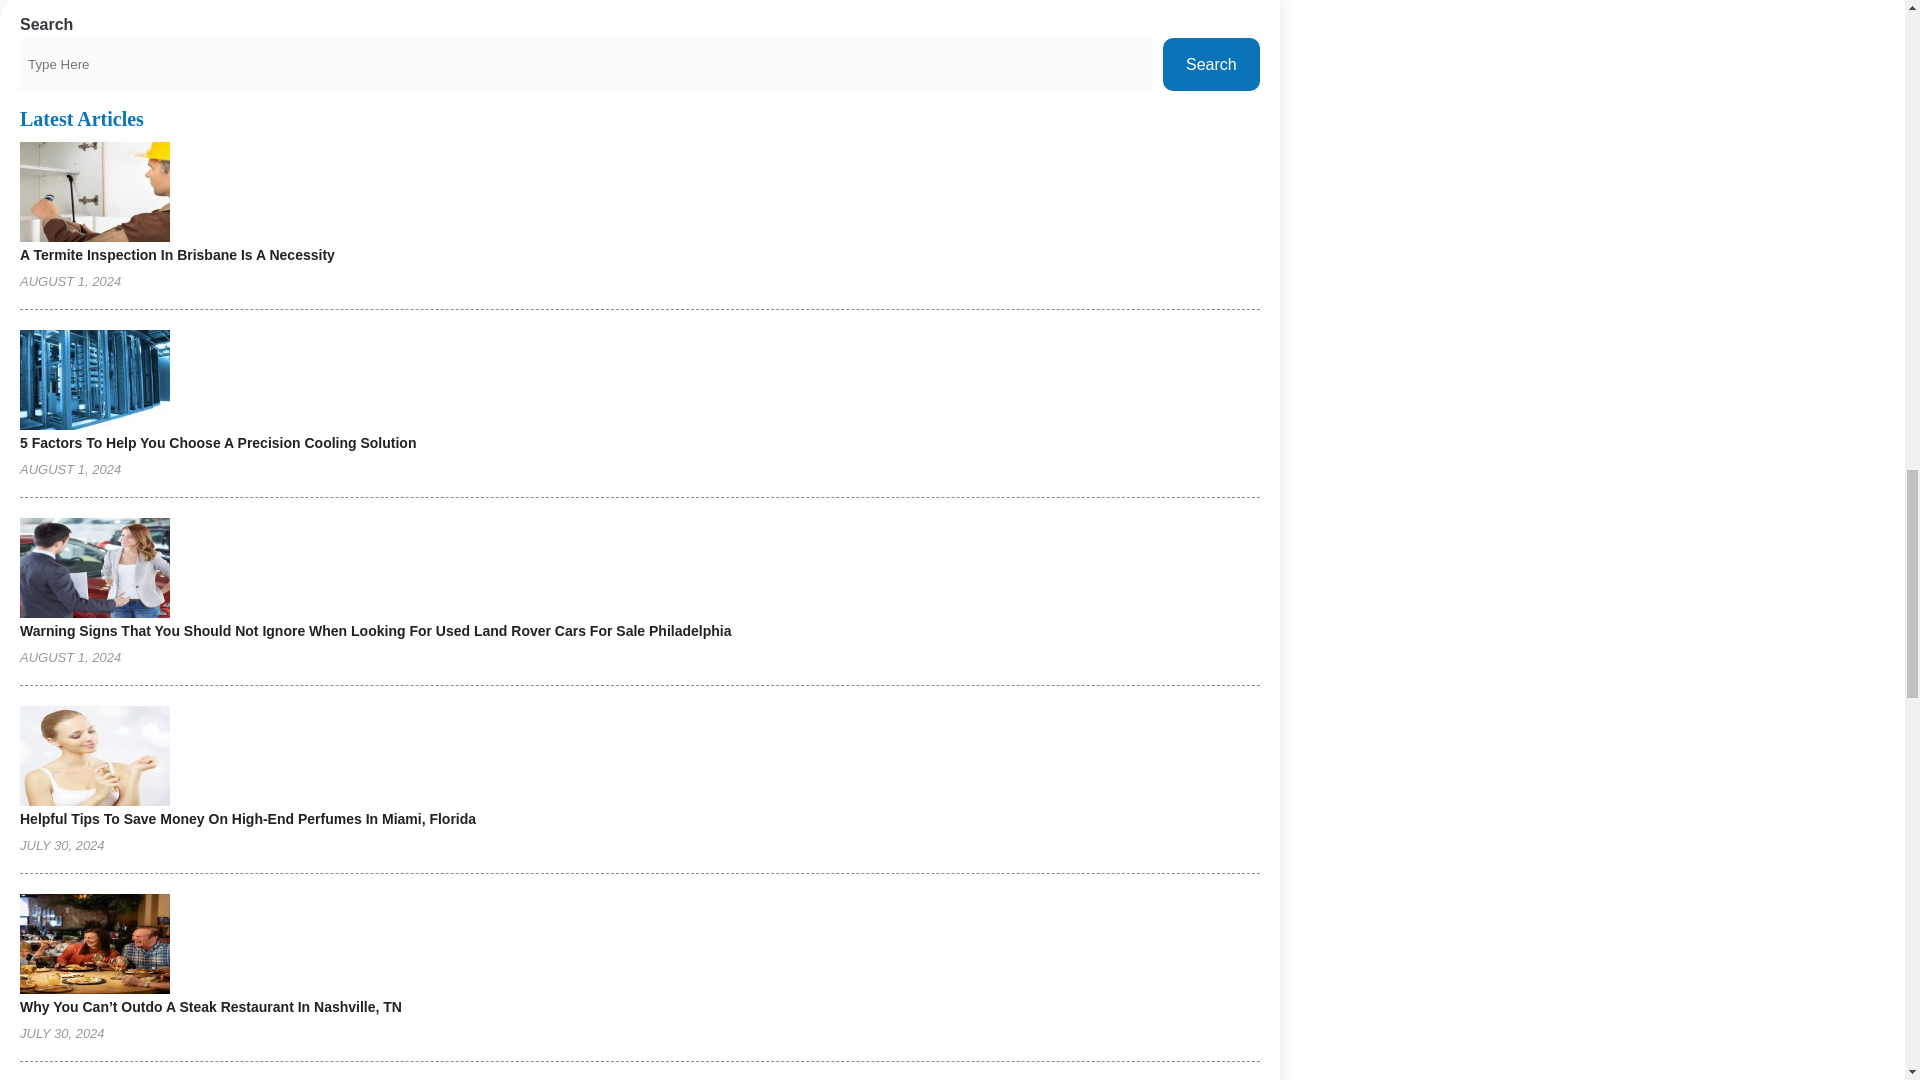 The width and height of the screenshot is (1920, 1080). I want to click on A Termite Inspection In Brisbane Is A Necessity, so click(176, 255).